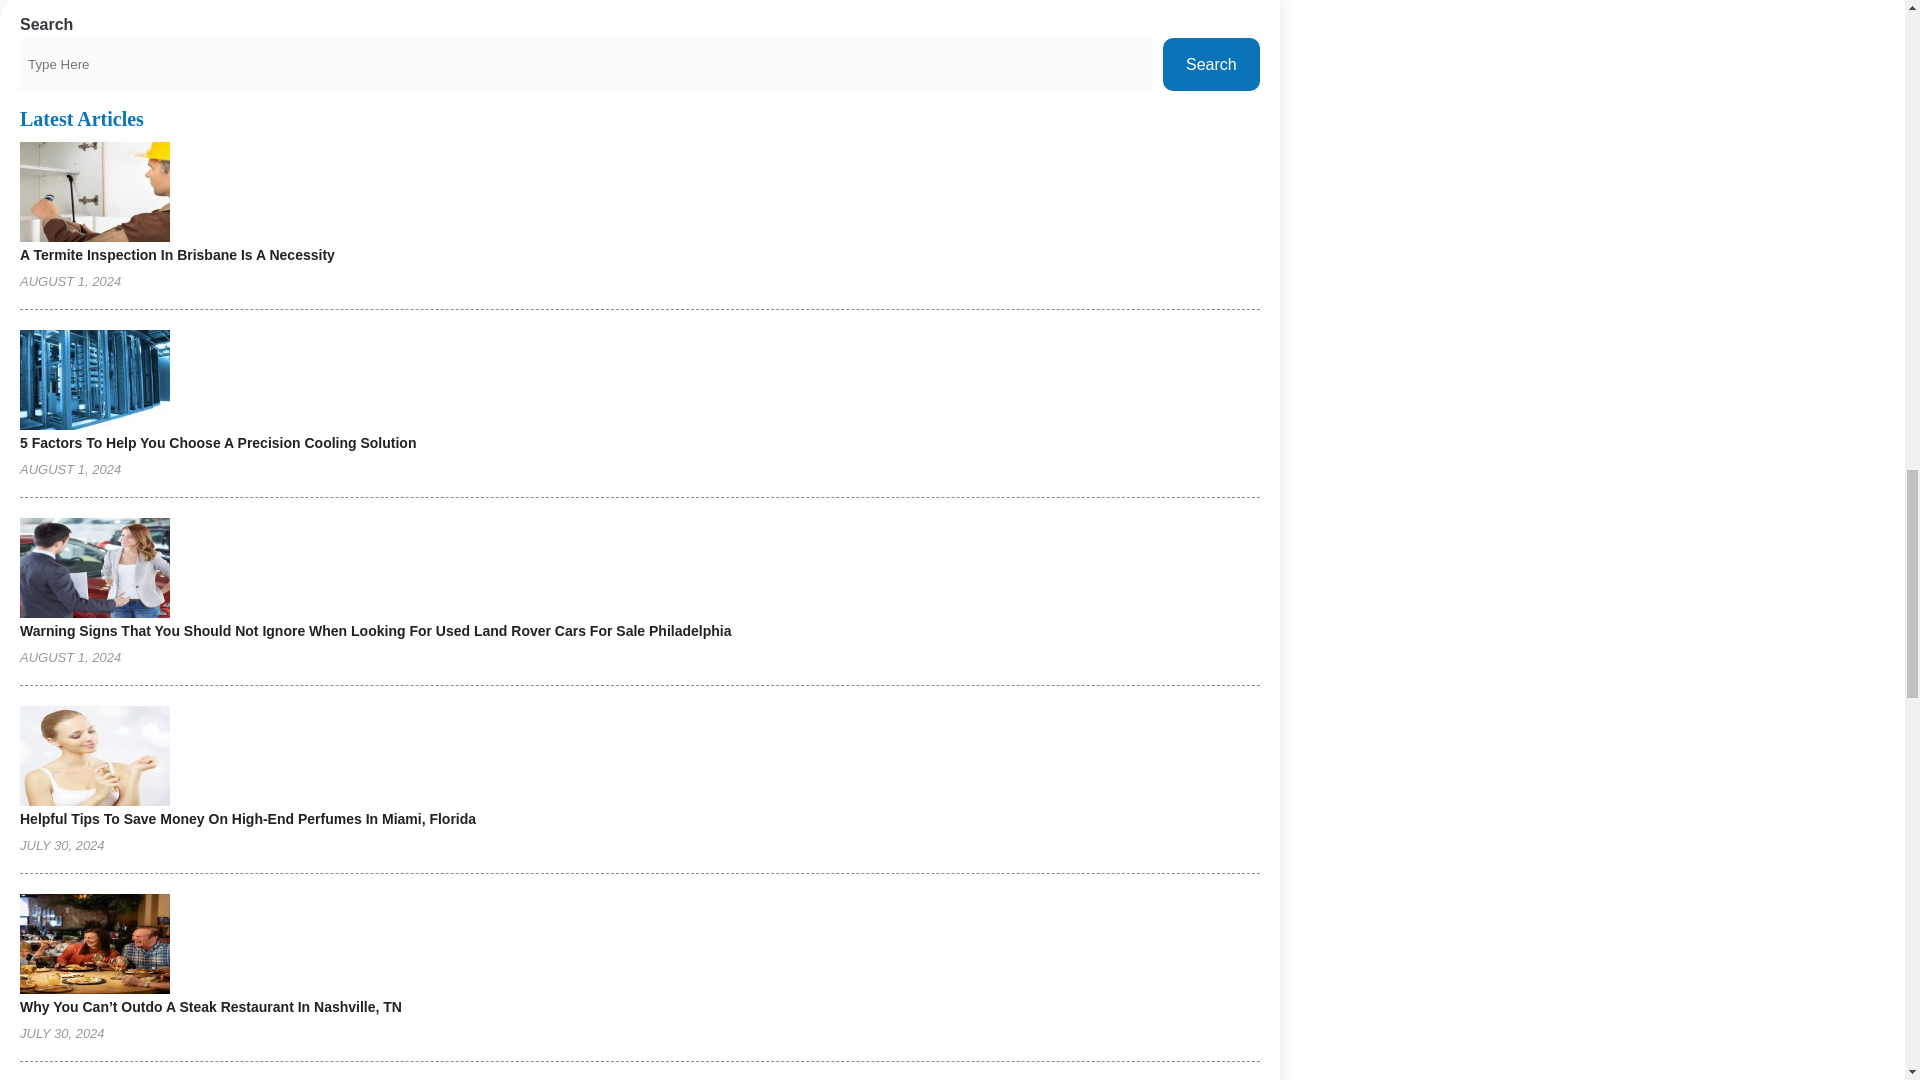 The width and height of the screenshot is (1920, 1080). I want to click on A Termite Inspection In Brisbane Is A Necessity, so click(176, 255).